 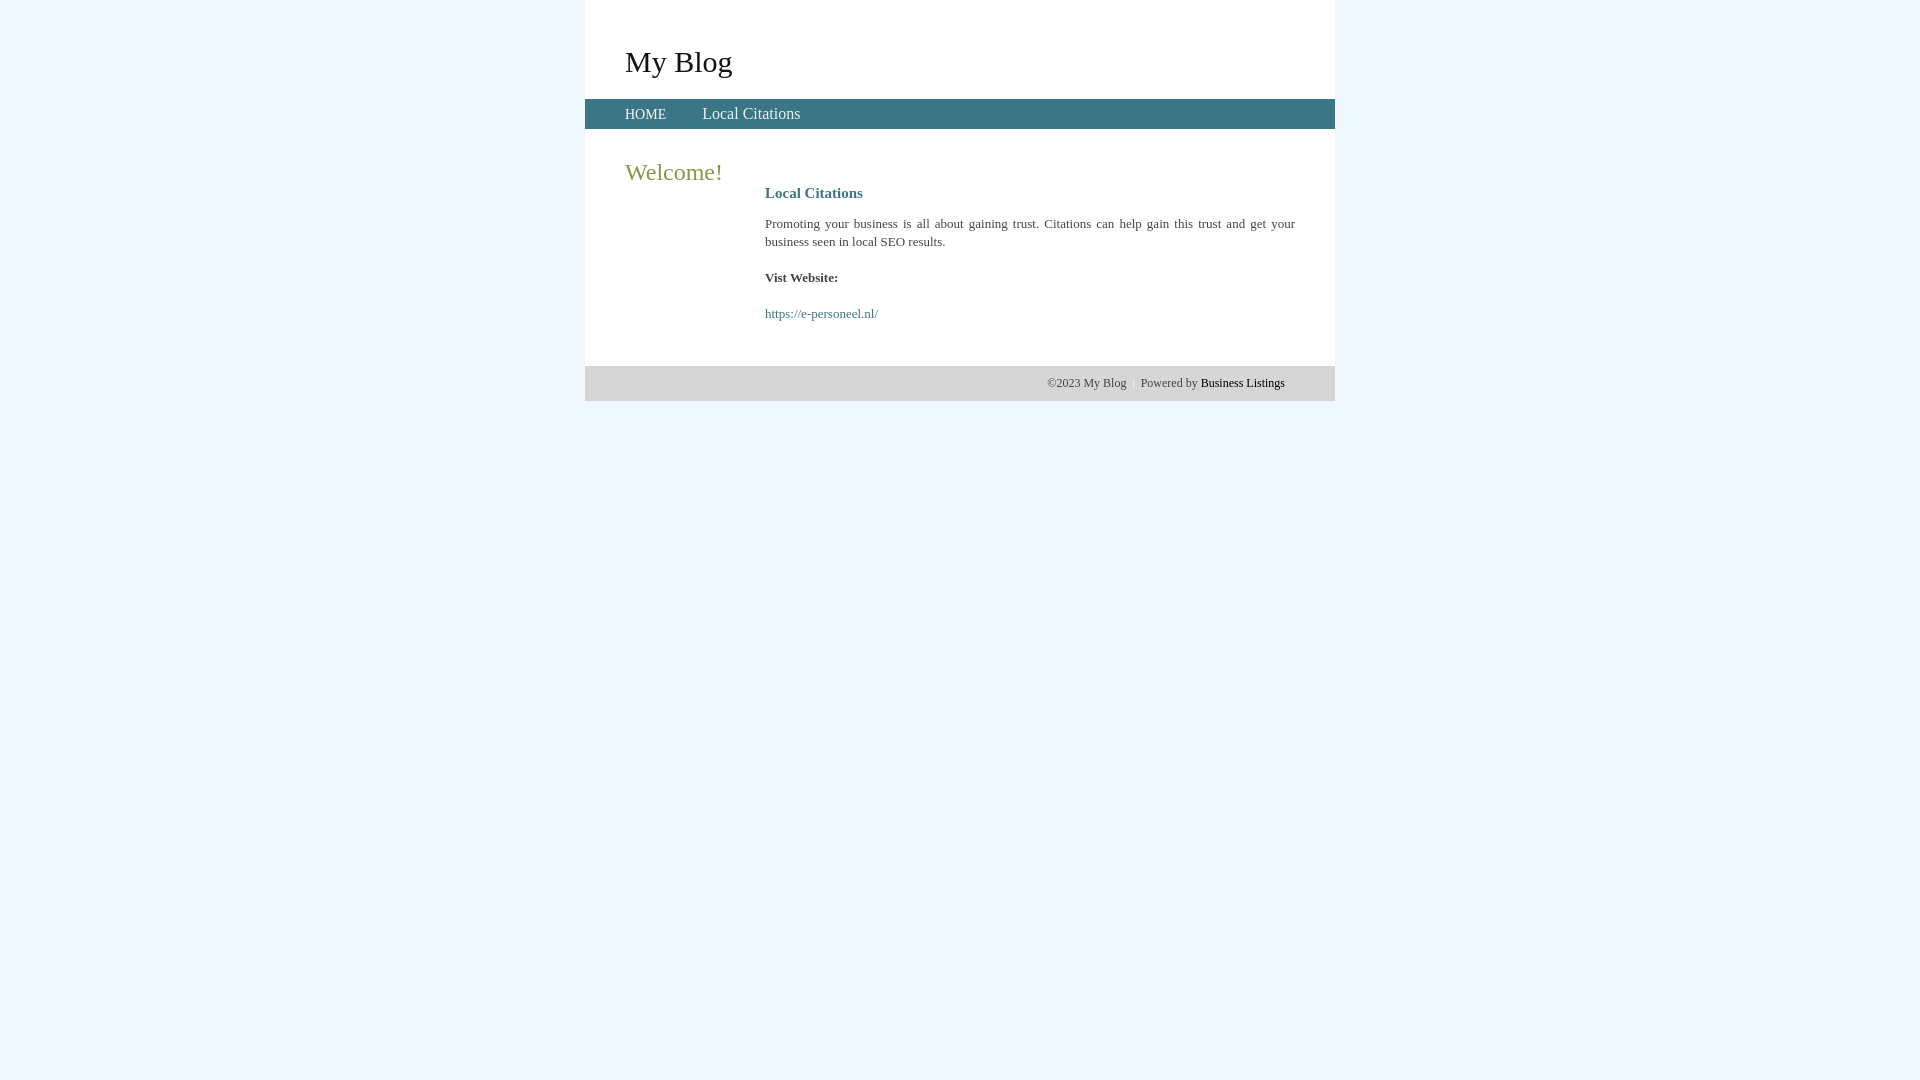 I want to click on Business Listings, so click(x=1243, y=383).